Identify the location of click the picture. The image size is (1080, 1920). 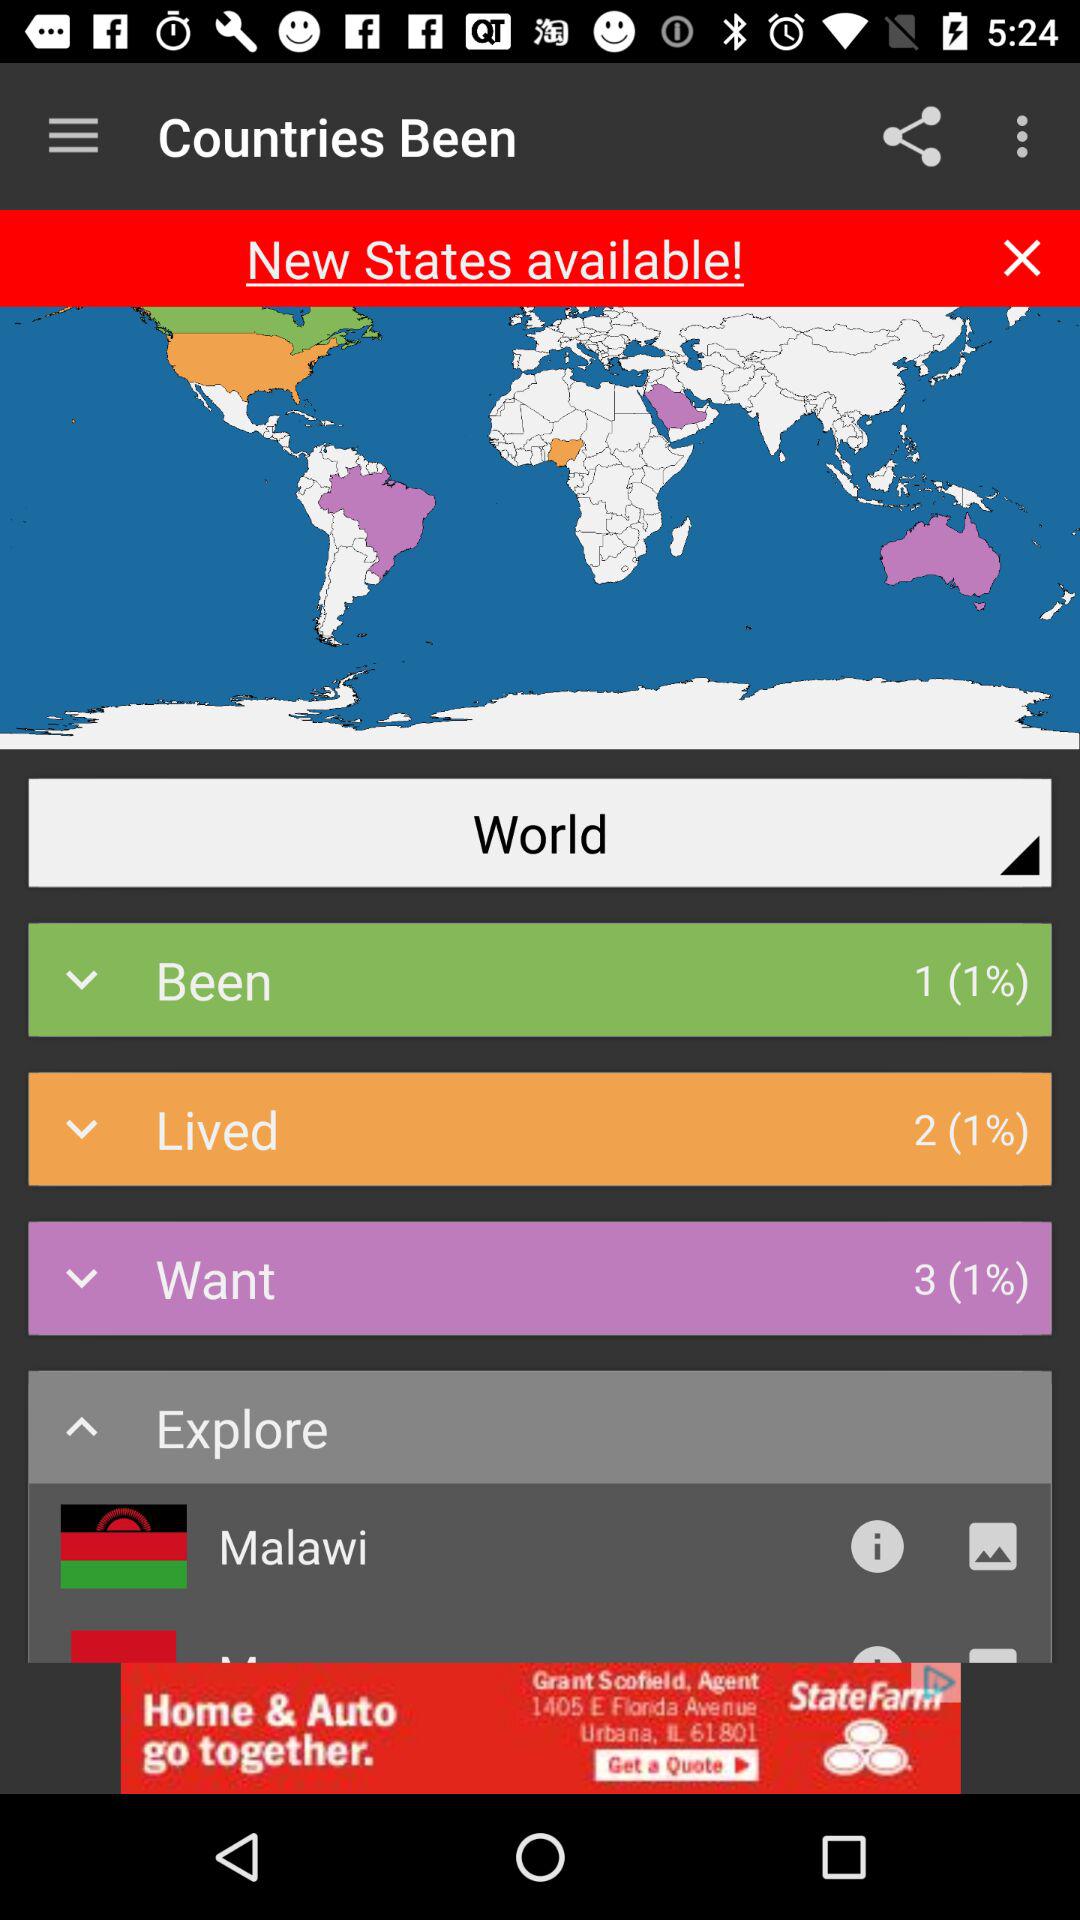
(992, 1546).